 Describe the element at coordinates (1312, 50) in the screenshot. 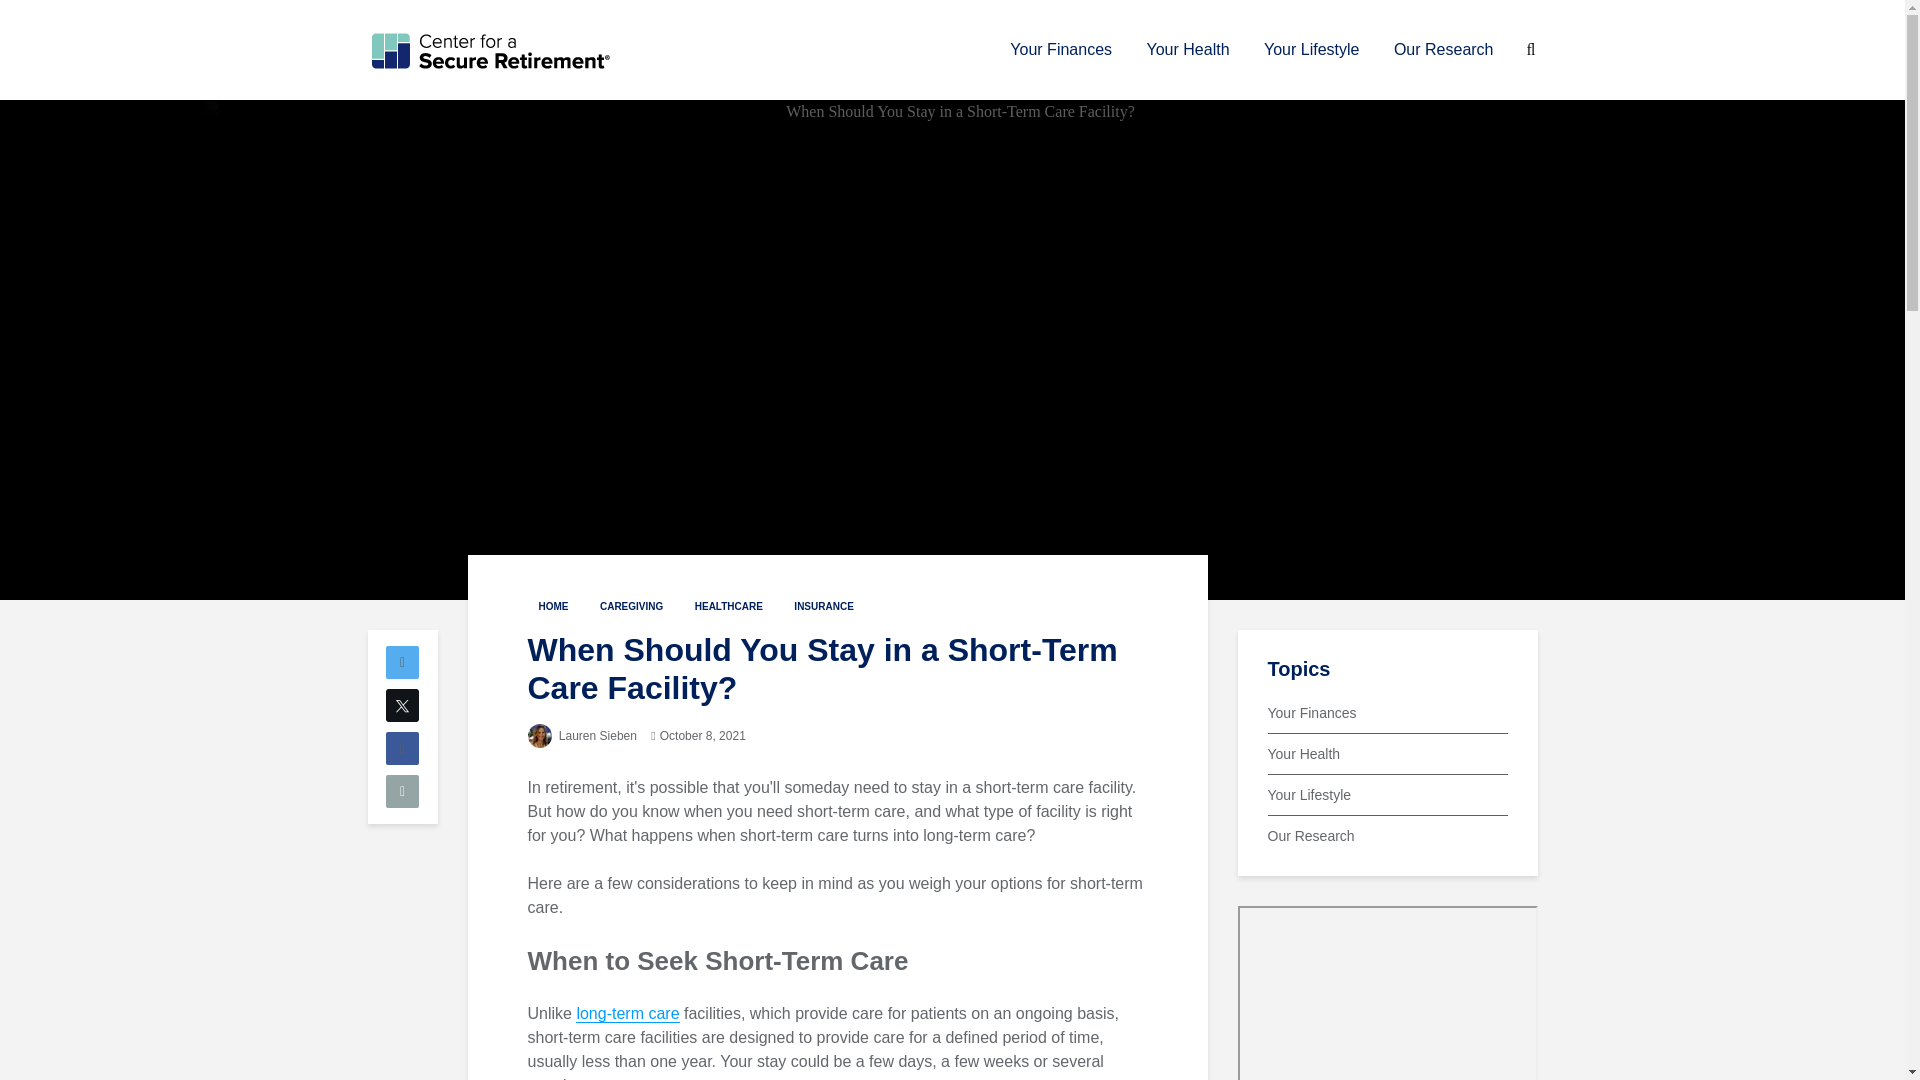

I see `Your Lifestyle` at that location.